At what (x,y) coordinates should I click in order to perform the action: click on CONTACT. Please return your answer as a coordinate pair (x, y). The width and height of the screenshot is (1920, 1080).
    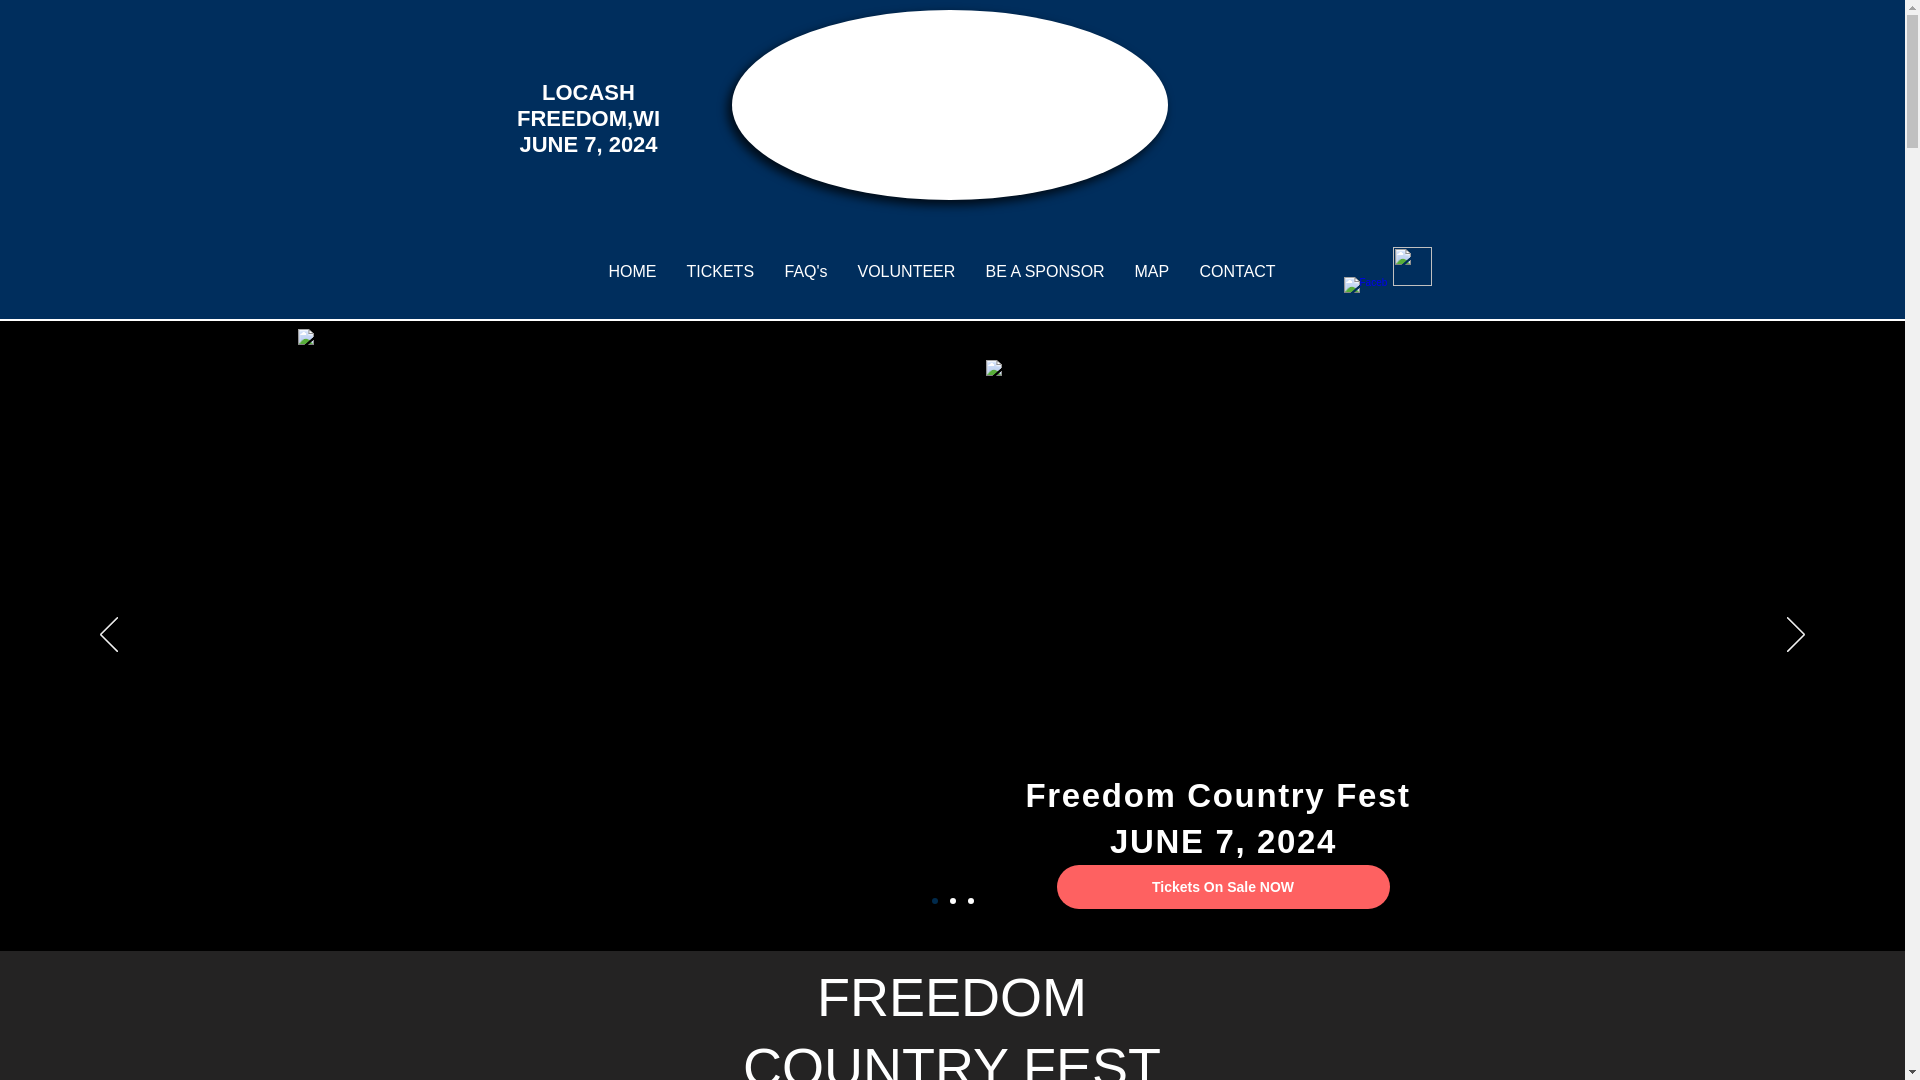
    Looking at the image, I should click on (1237, 272).